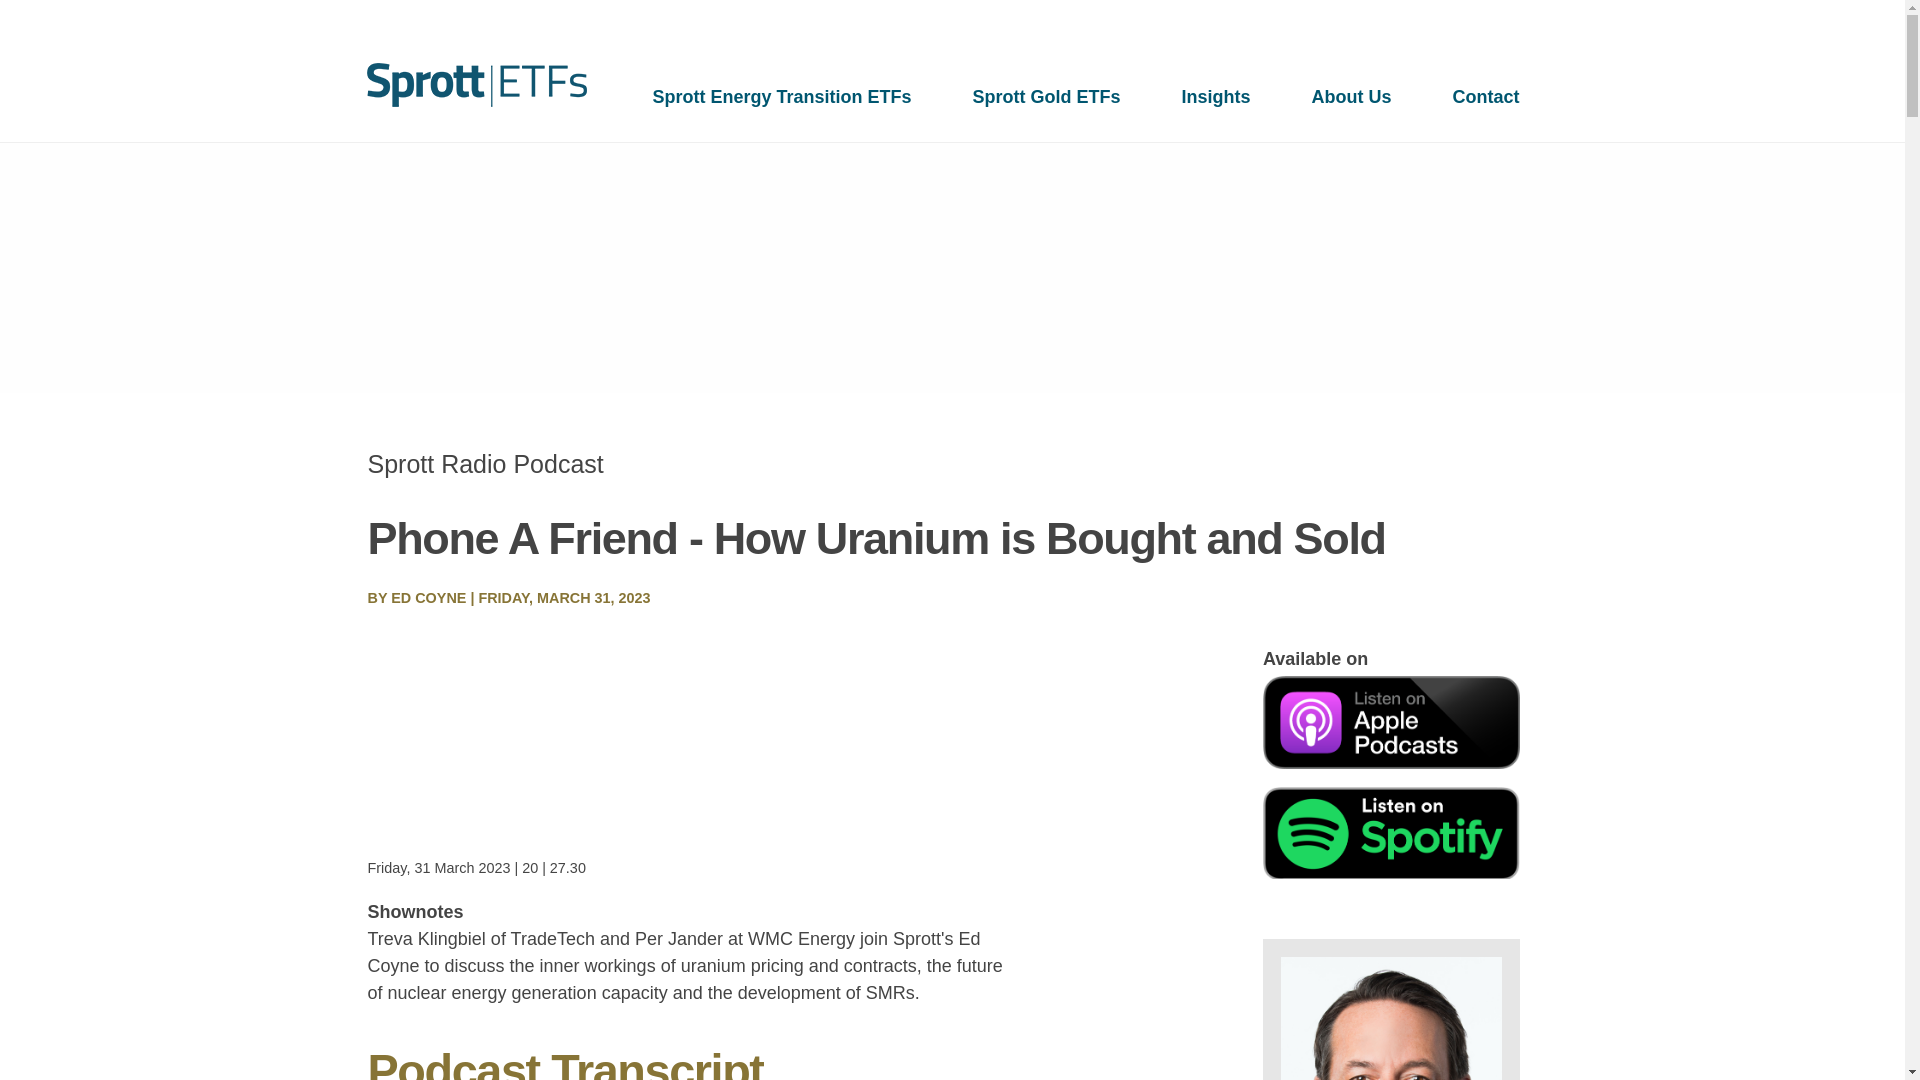  I want to click on Contact, so click(1486, 96).